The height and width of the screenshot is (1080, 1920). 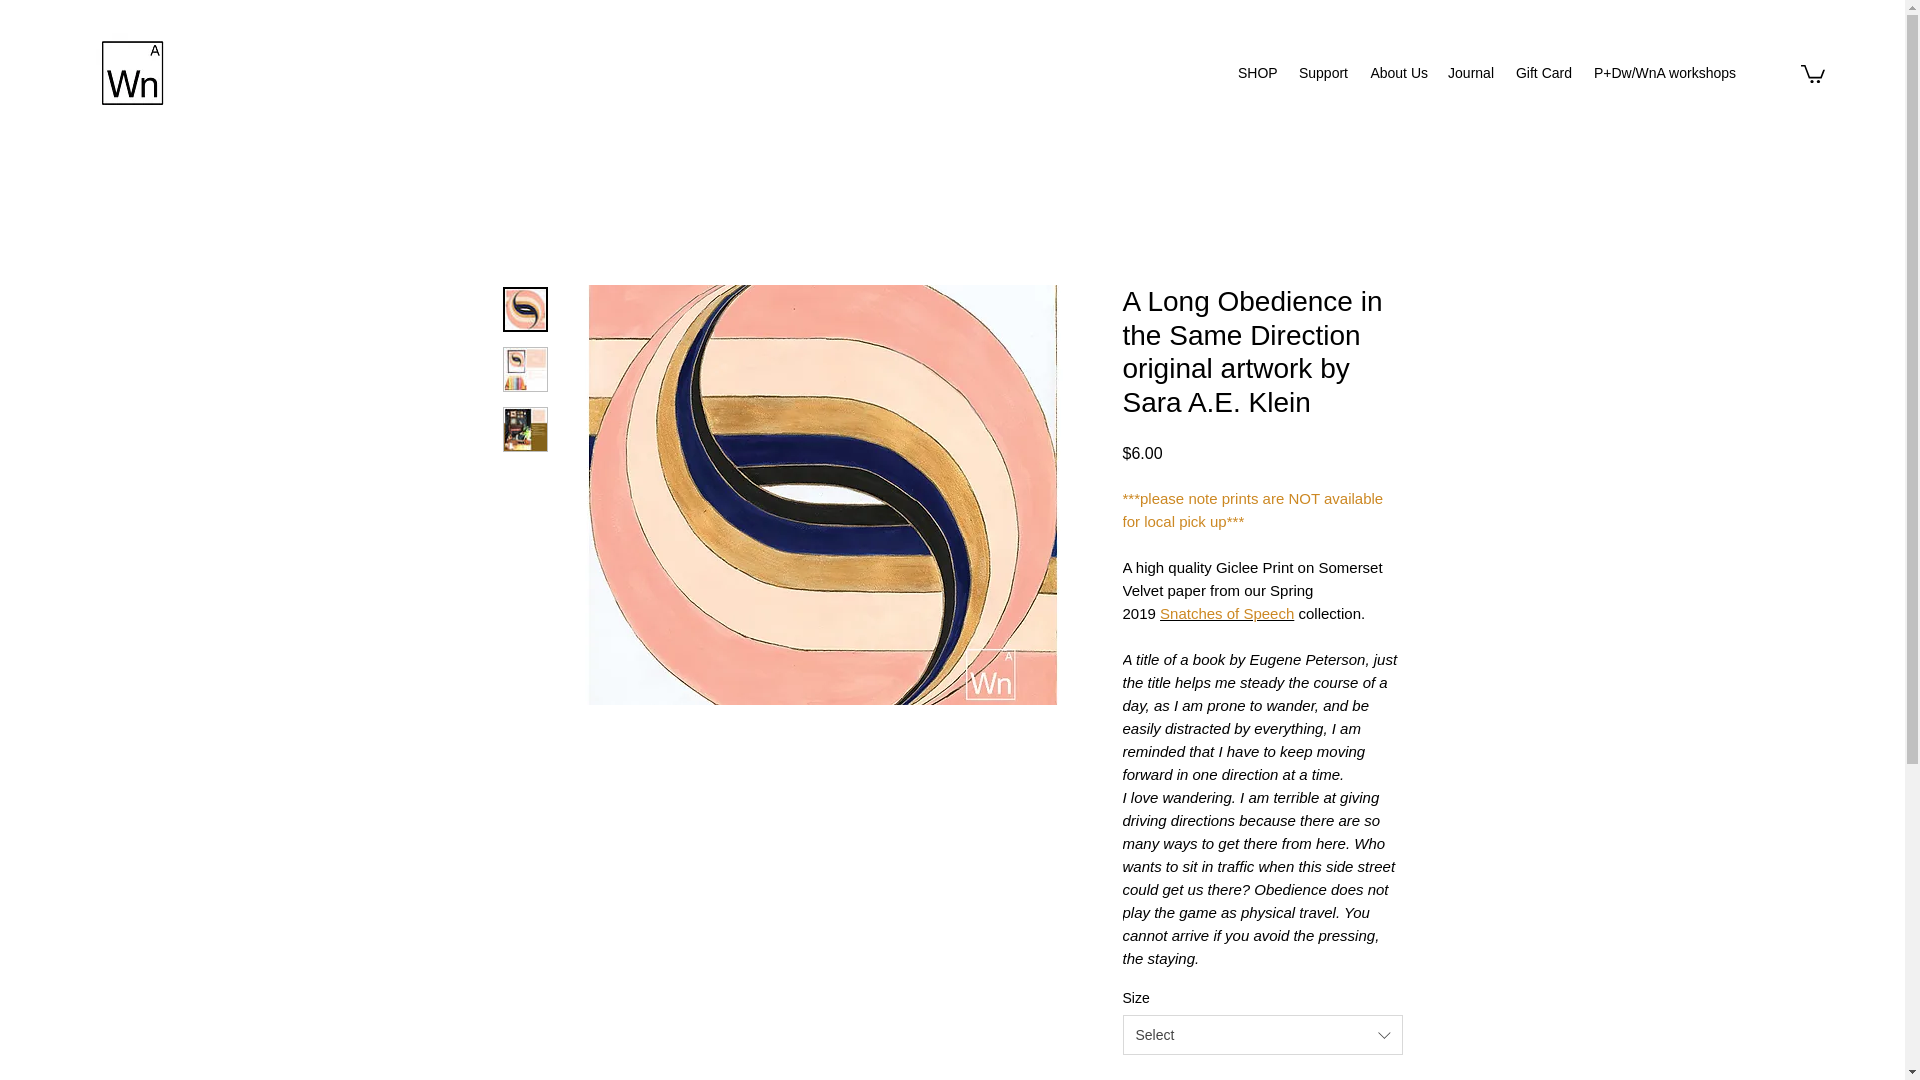 I want to click on Journal, so click(x=1470, y=72).